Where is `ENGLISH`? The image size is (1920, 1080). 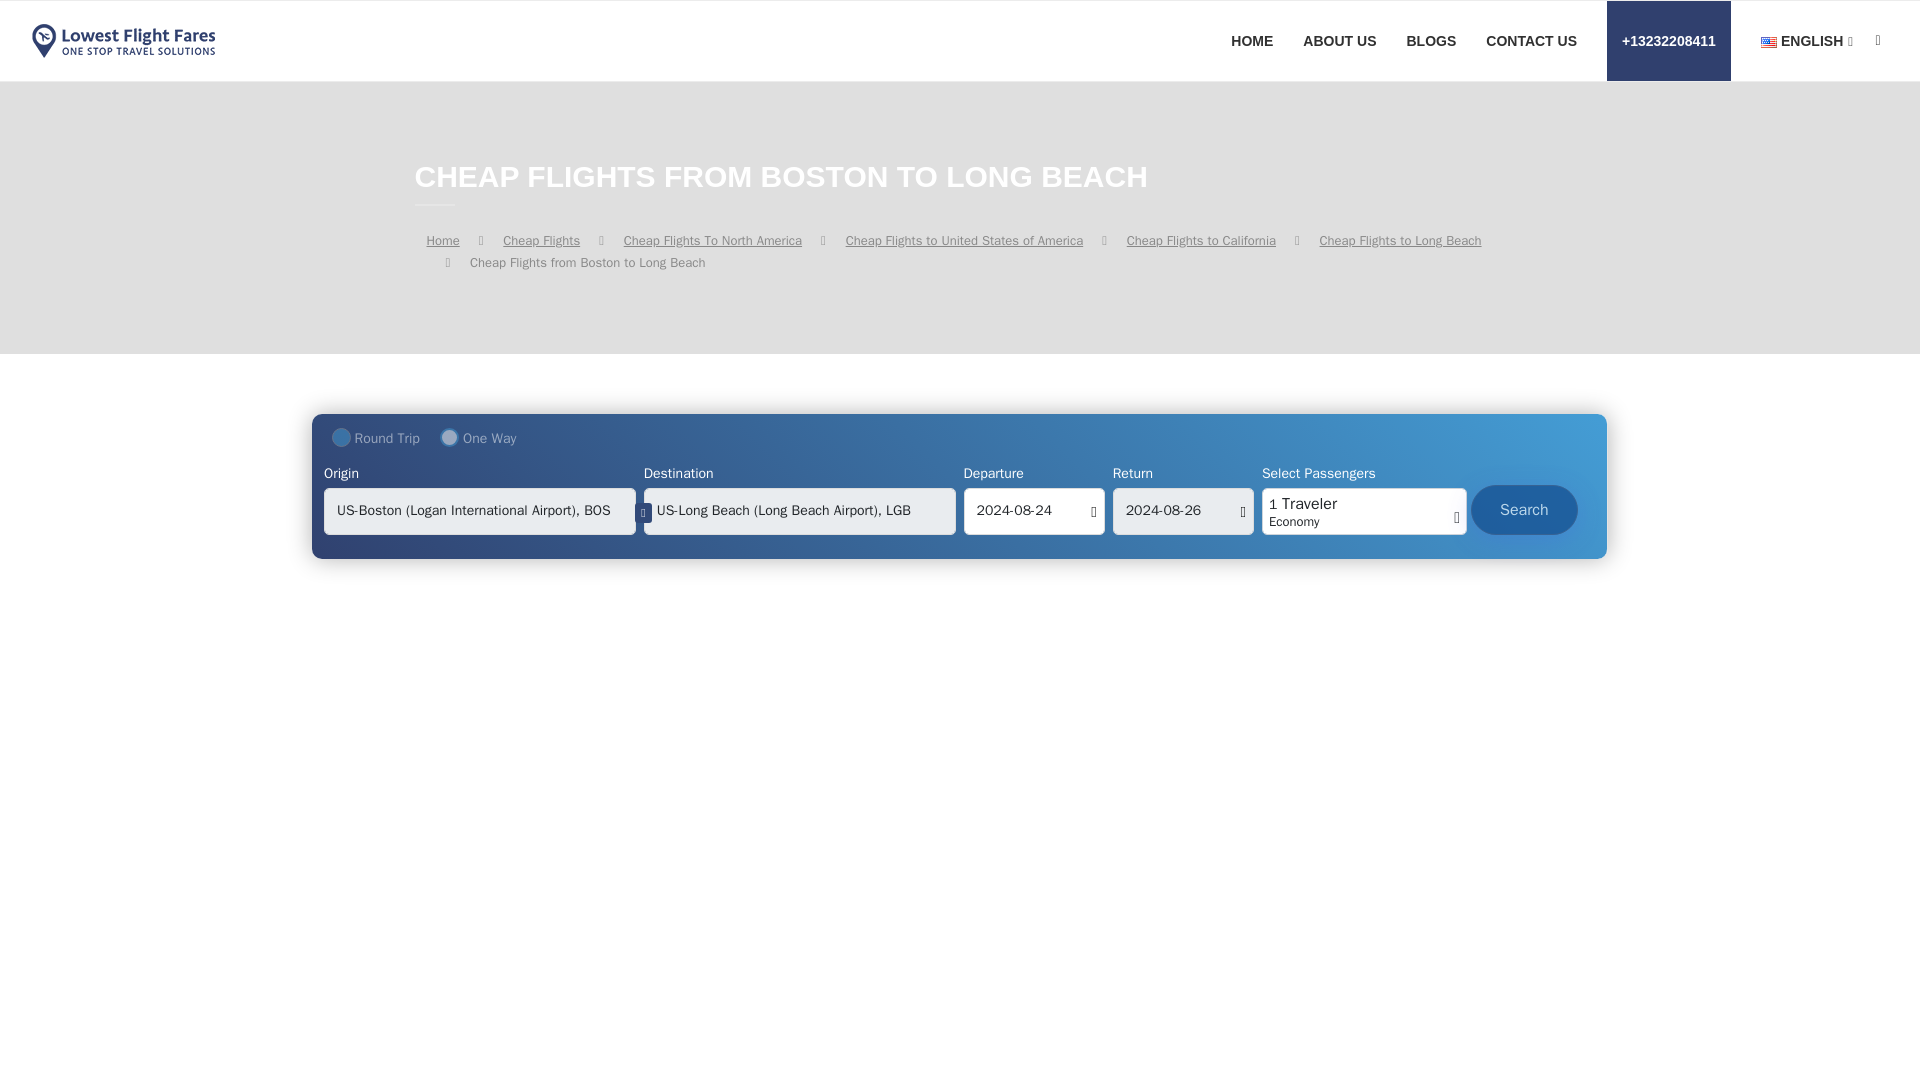 ENGLISH is located at coordinates (1806, 42).